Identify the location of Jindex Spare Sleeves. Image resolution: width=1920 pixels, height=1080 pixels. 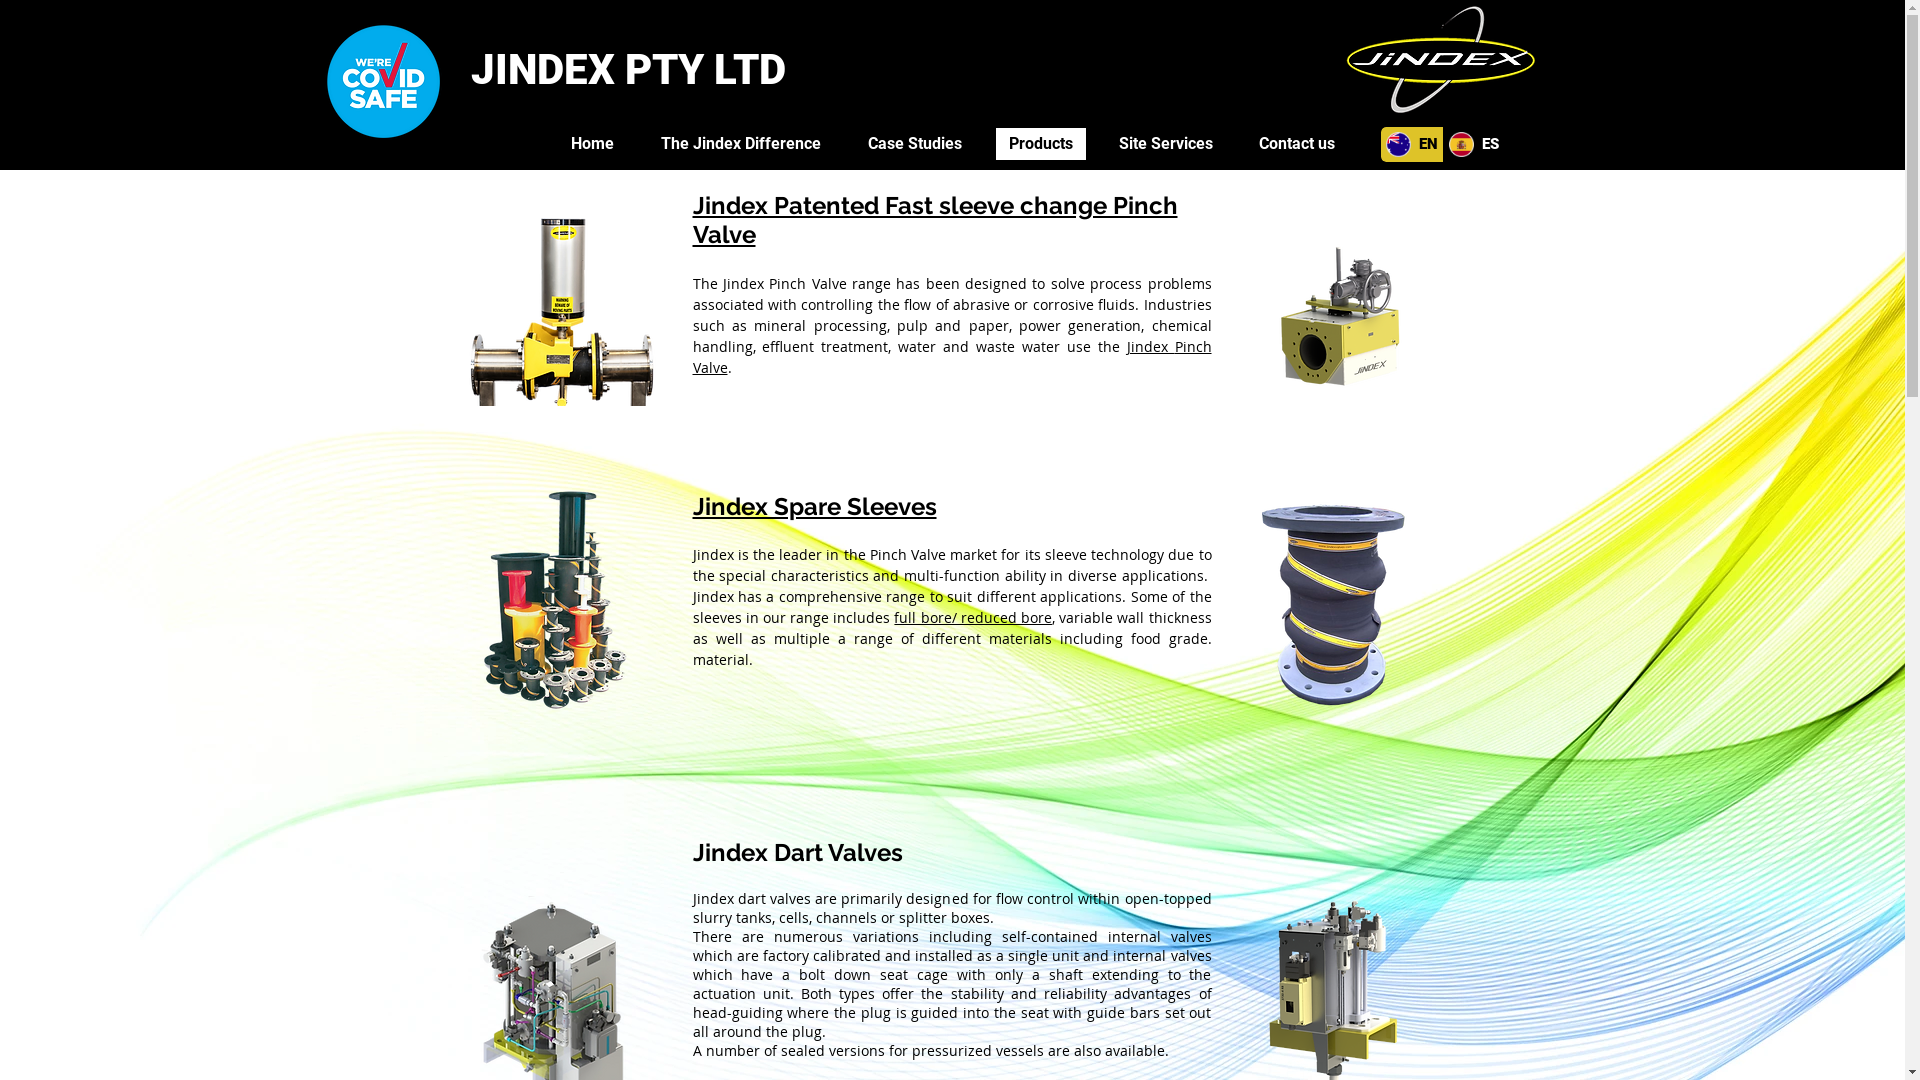
(814, 506).